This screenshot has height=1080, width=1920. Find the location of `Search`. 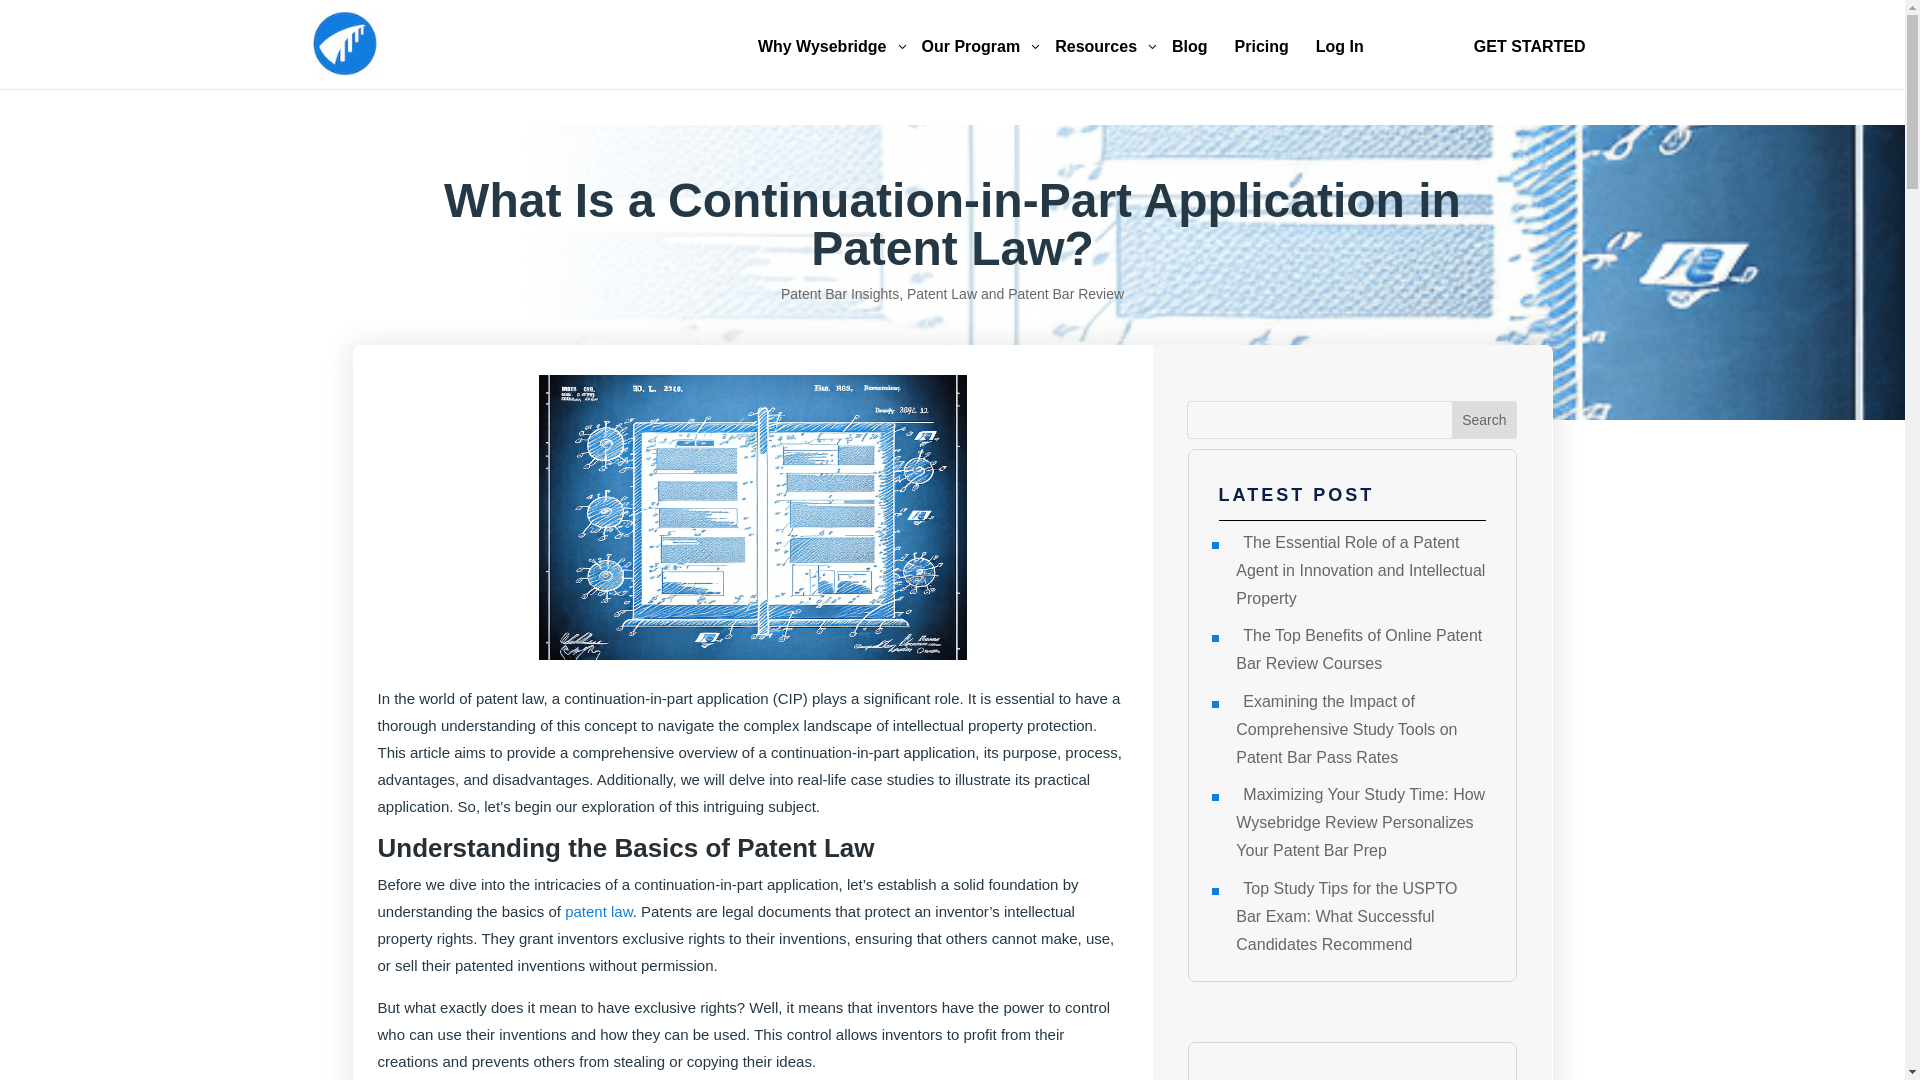

Search is located at coordinates (978, 47).